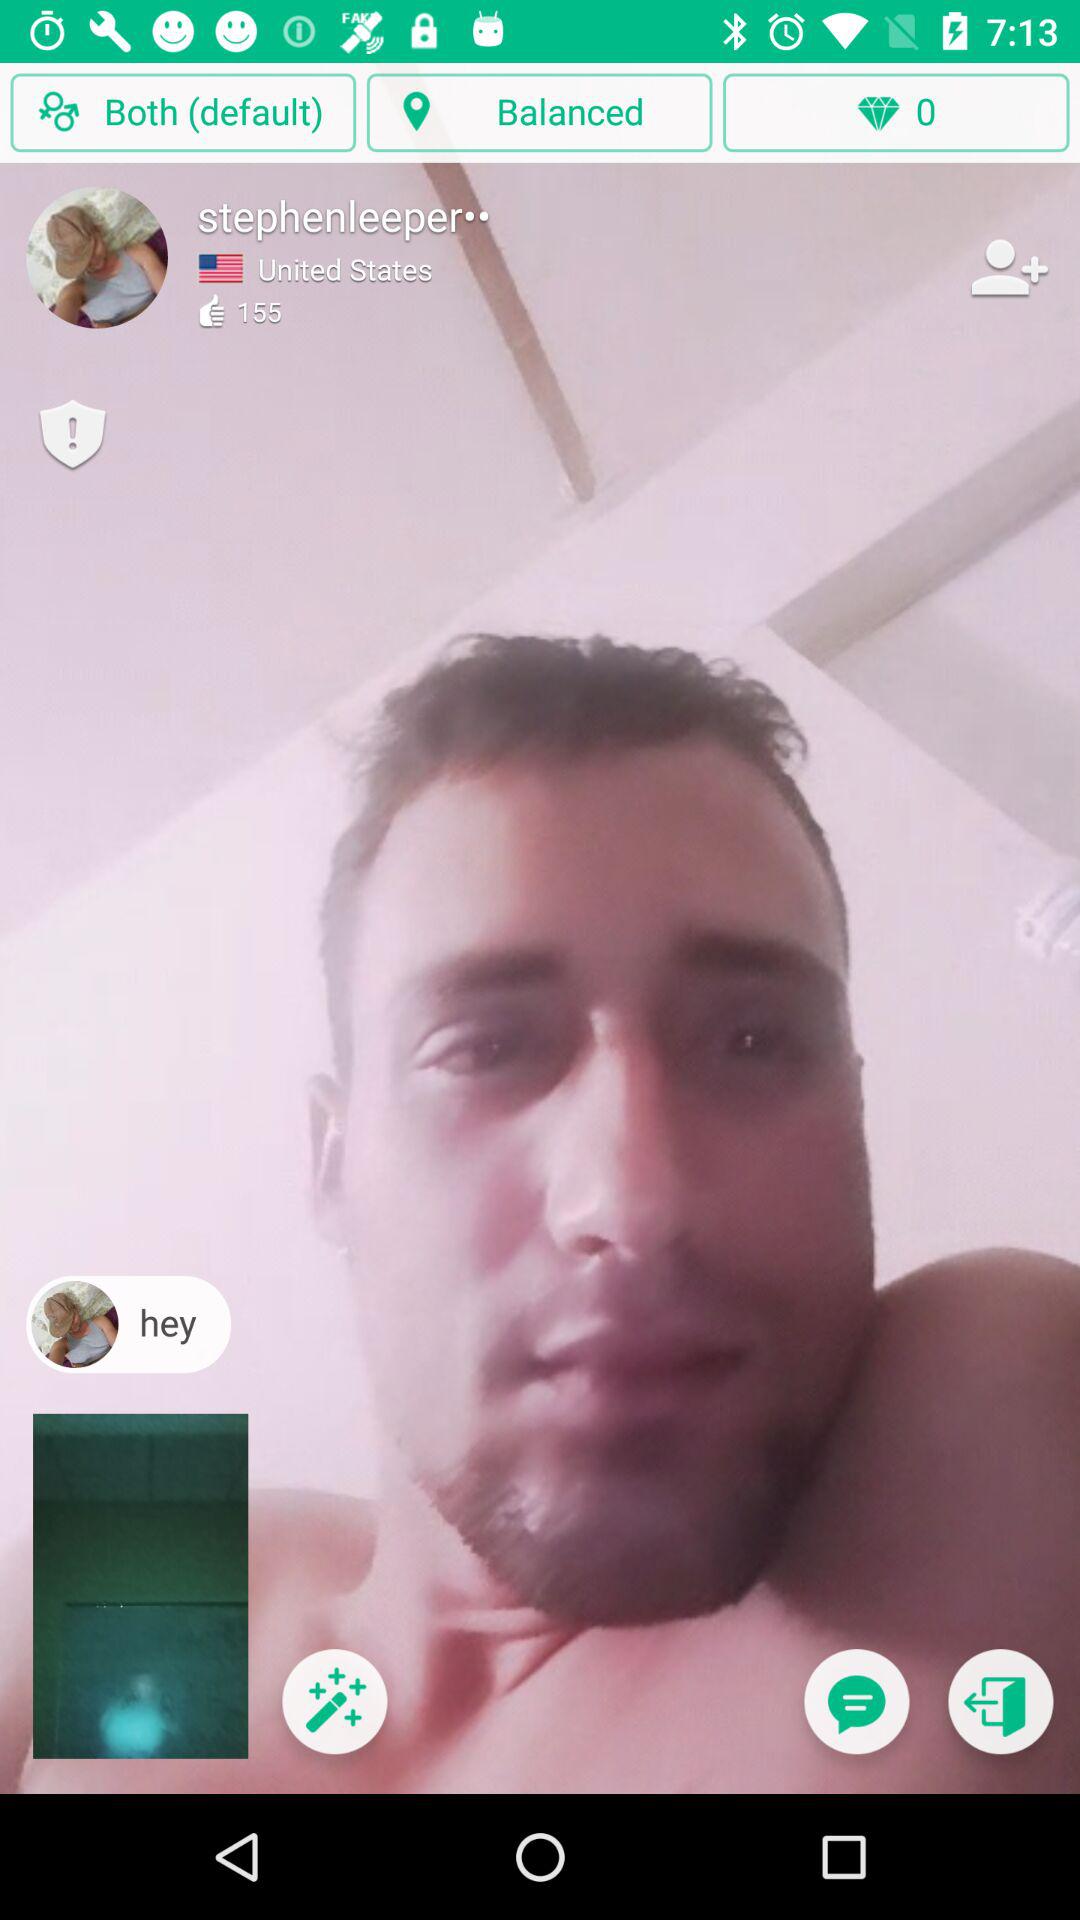  Describe the element at coordinates (97, 257) in the screenshot. I see `view profile` at that location.